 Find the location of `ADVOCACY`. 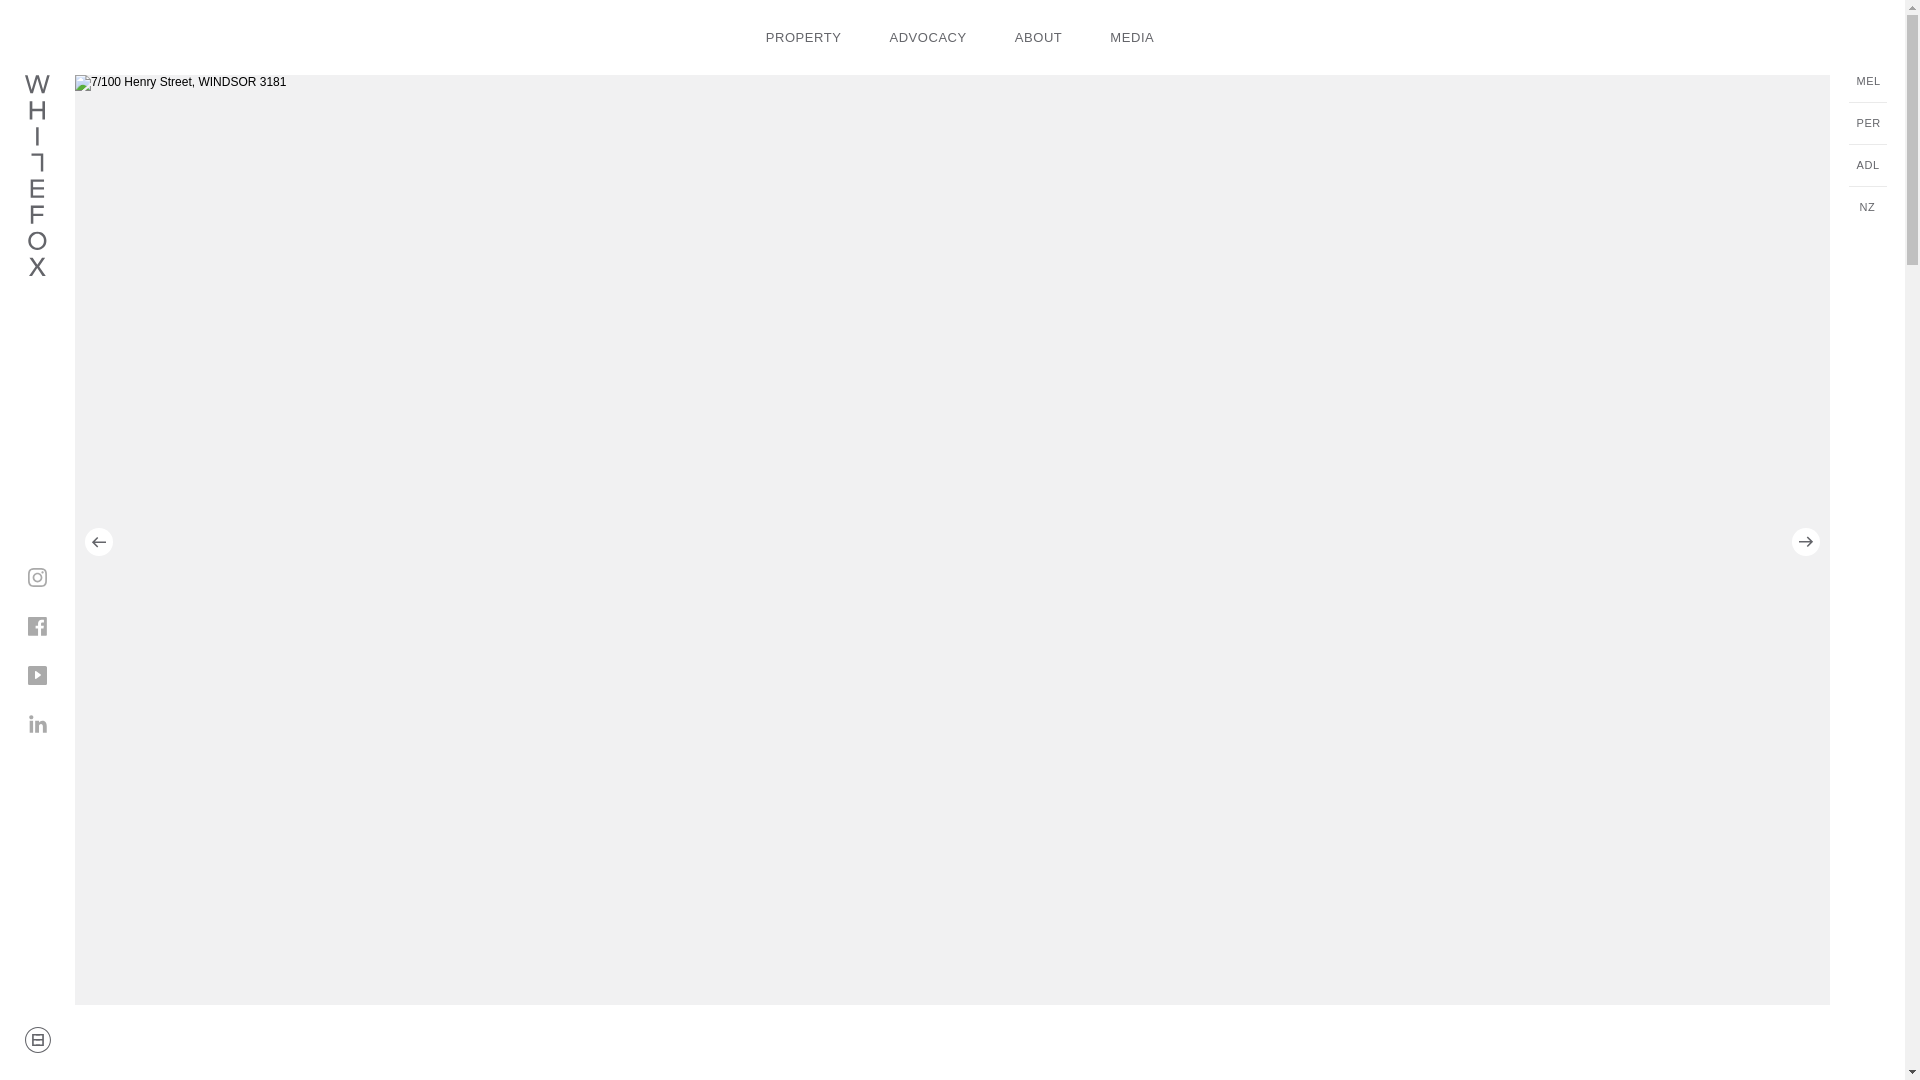

ADVOCACY is located at coordinates (926, 38).